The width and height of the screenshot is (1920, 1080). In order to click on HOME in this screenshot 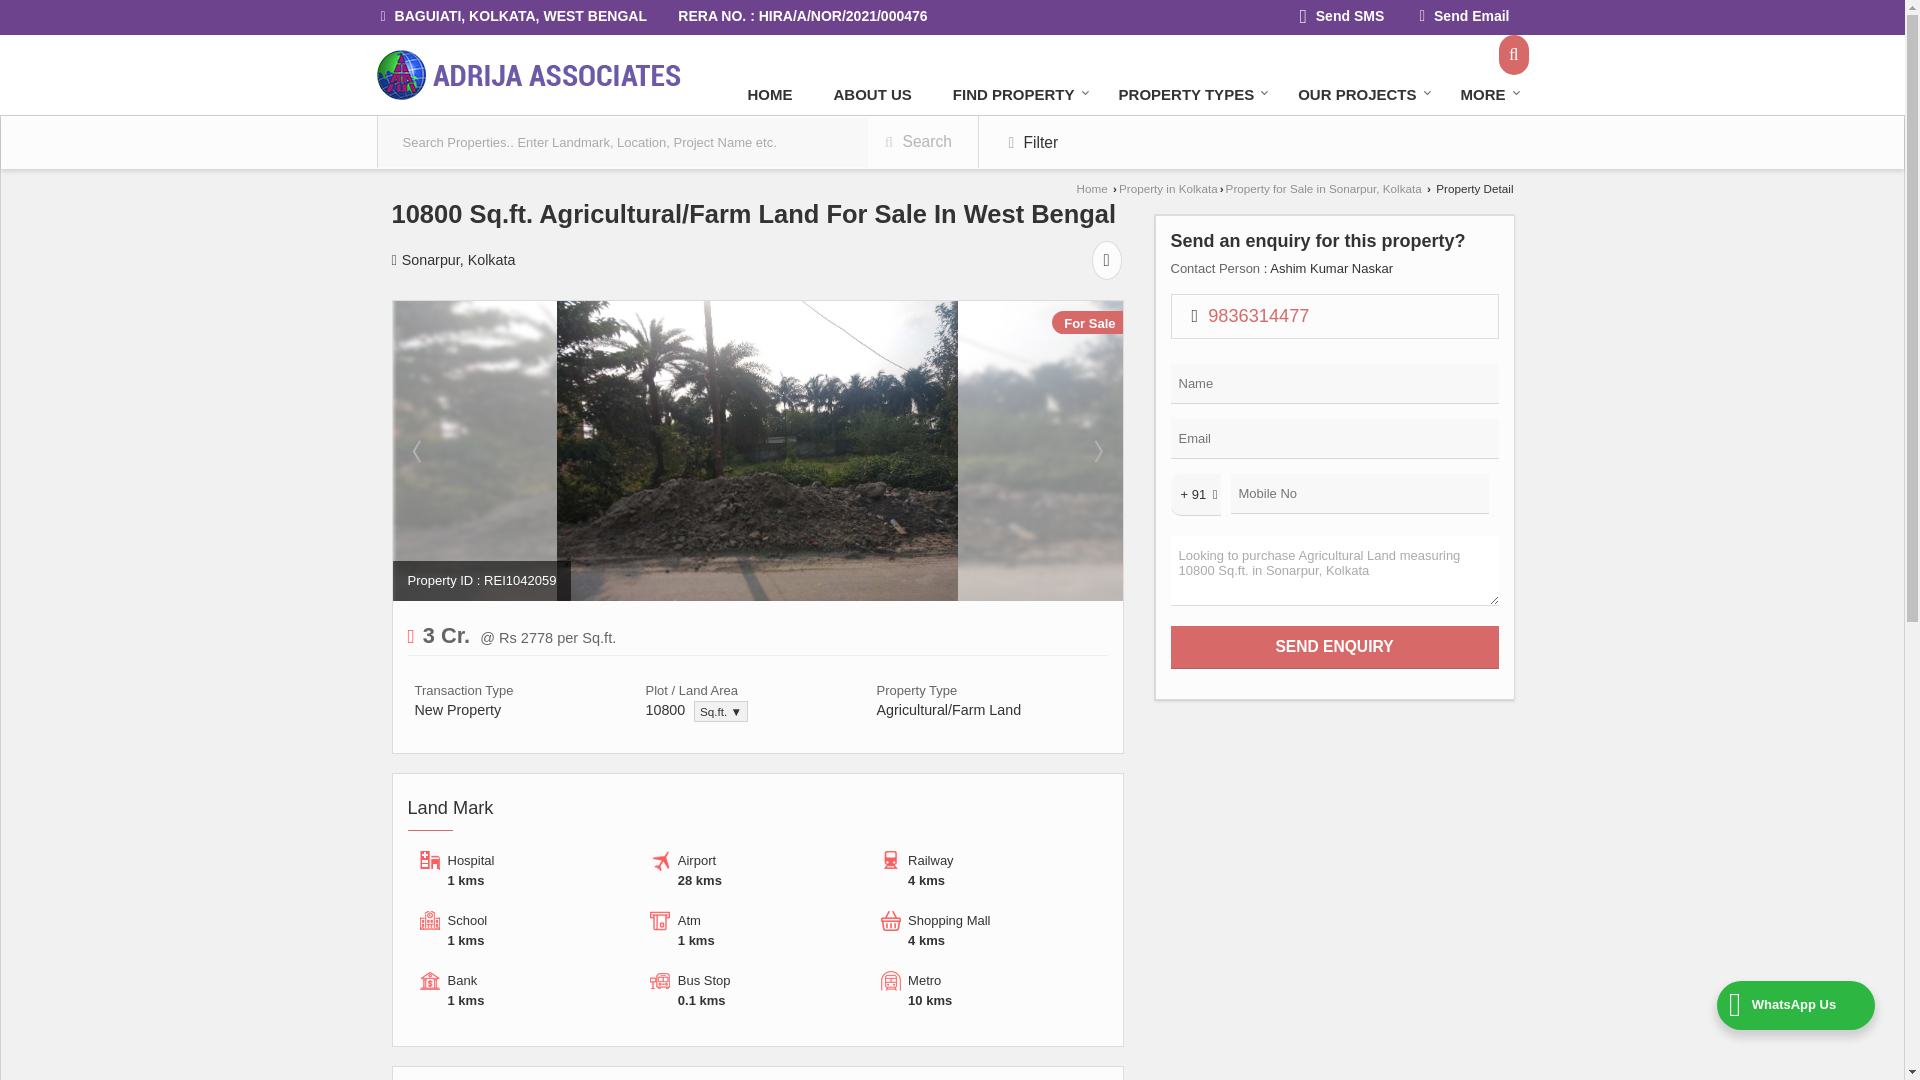, I will do `click(770, 94)`.